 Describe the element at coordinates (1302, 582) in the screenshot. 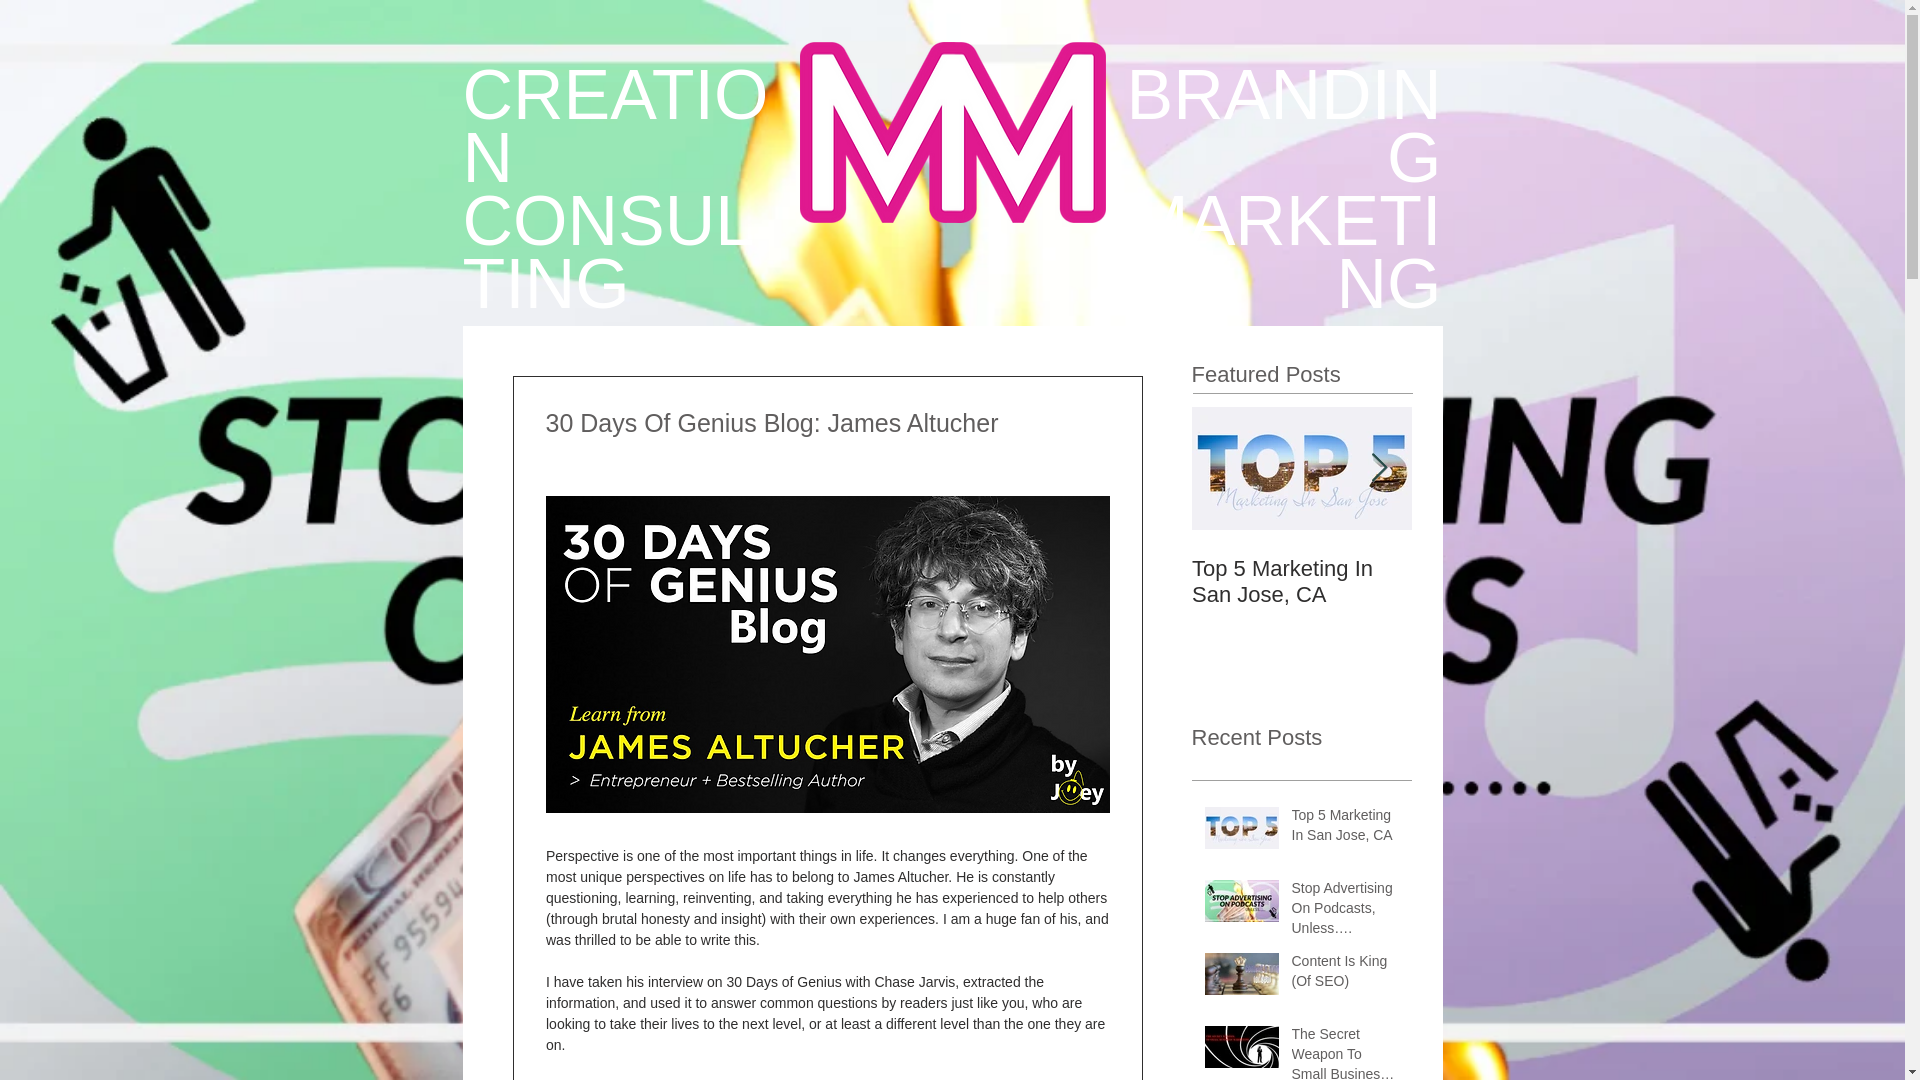

I see `Top 5 Marketing In San Jose, CA` at that location.